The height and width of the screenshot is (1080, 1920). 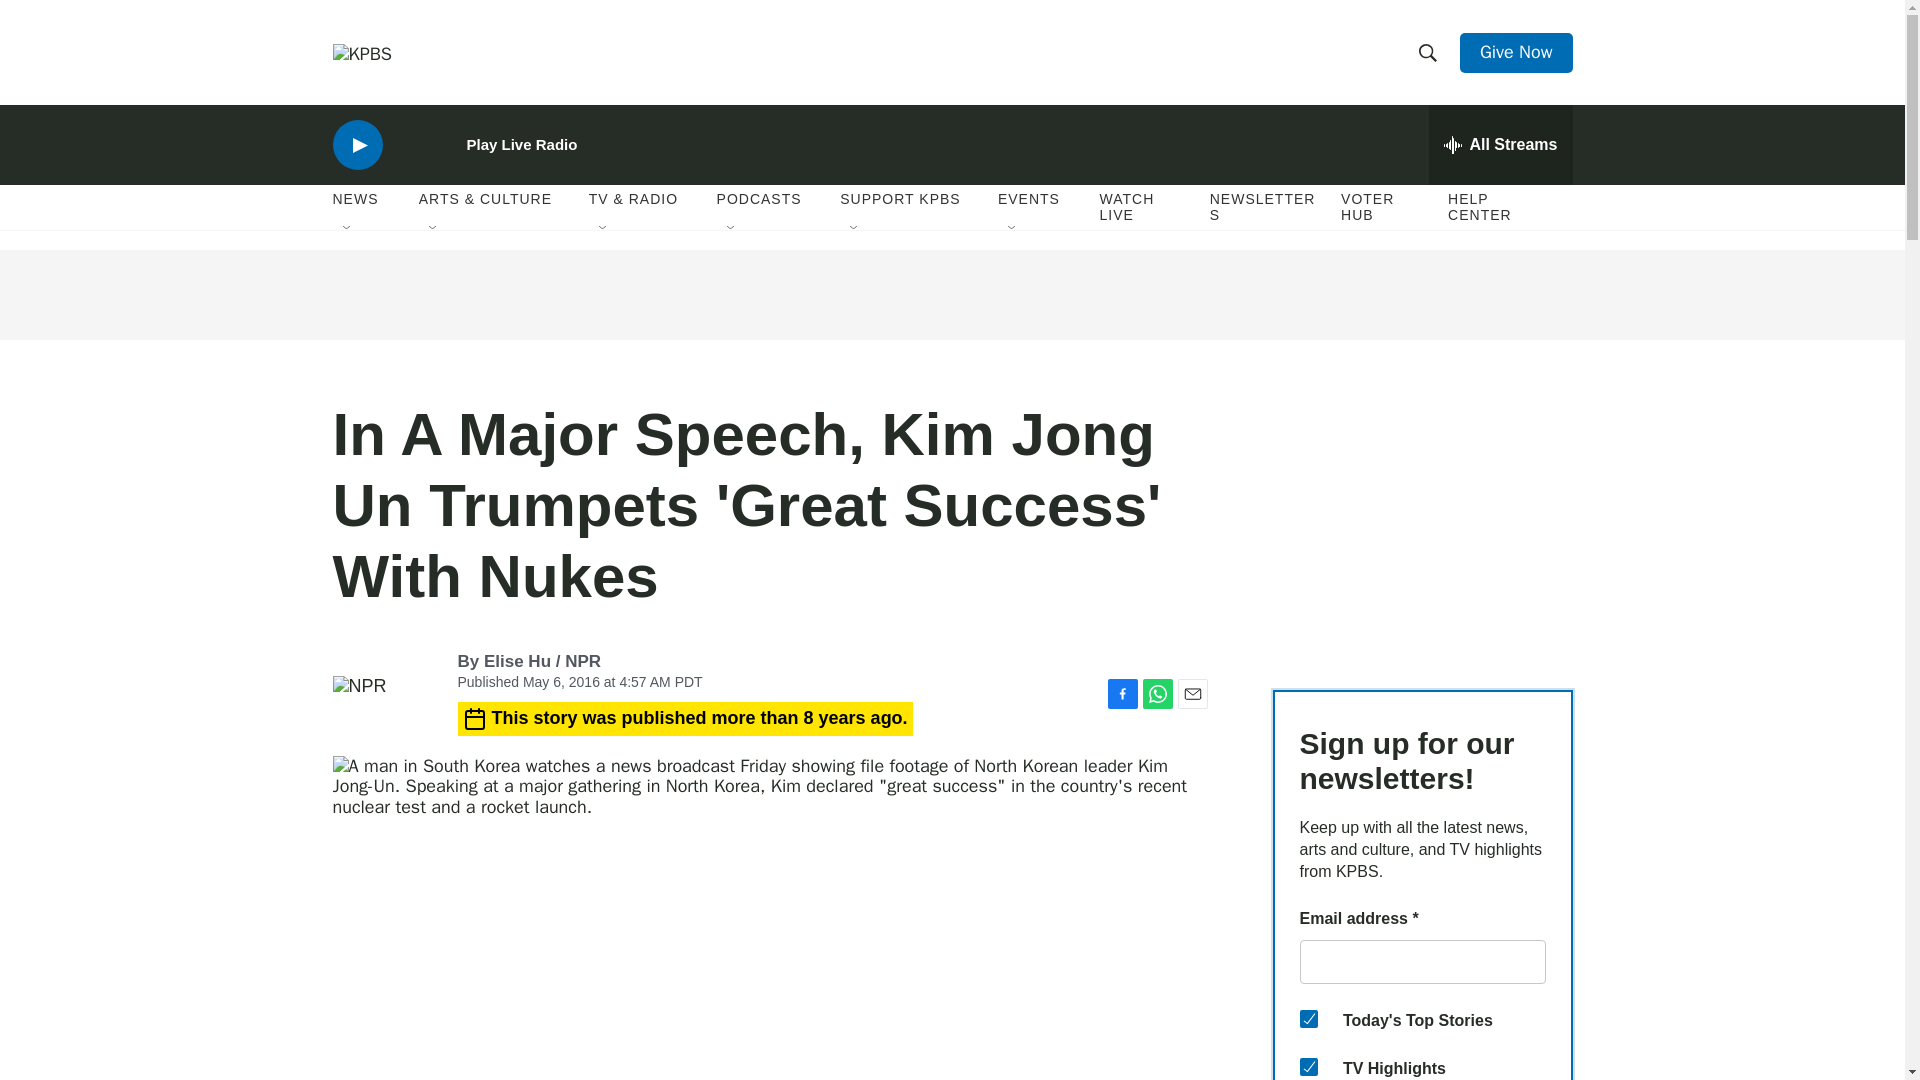 I want to click on 5, so click(x=1308, y=1066).